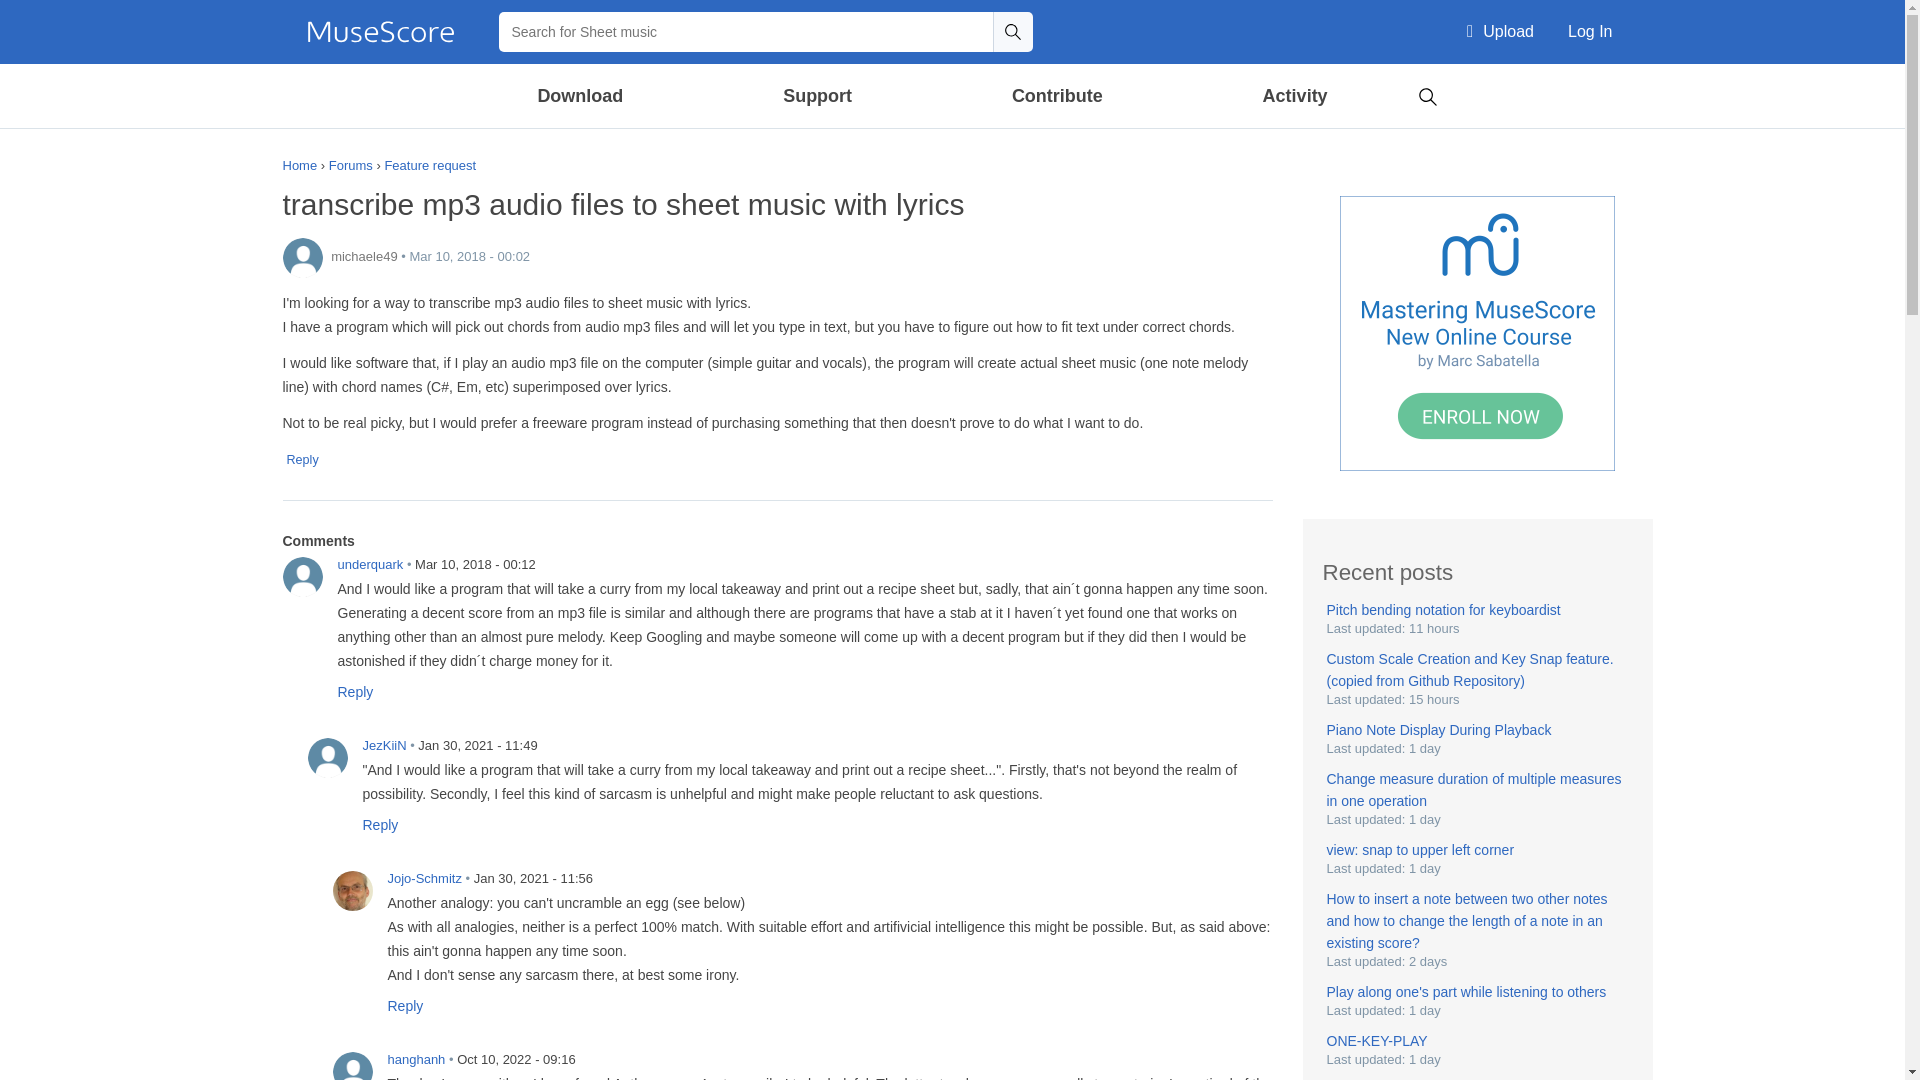 This screenshot has height=1080, width=1920. I want to click on Home, so click(380, 32).